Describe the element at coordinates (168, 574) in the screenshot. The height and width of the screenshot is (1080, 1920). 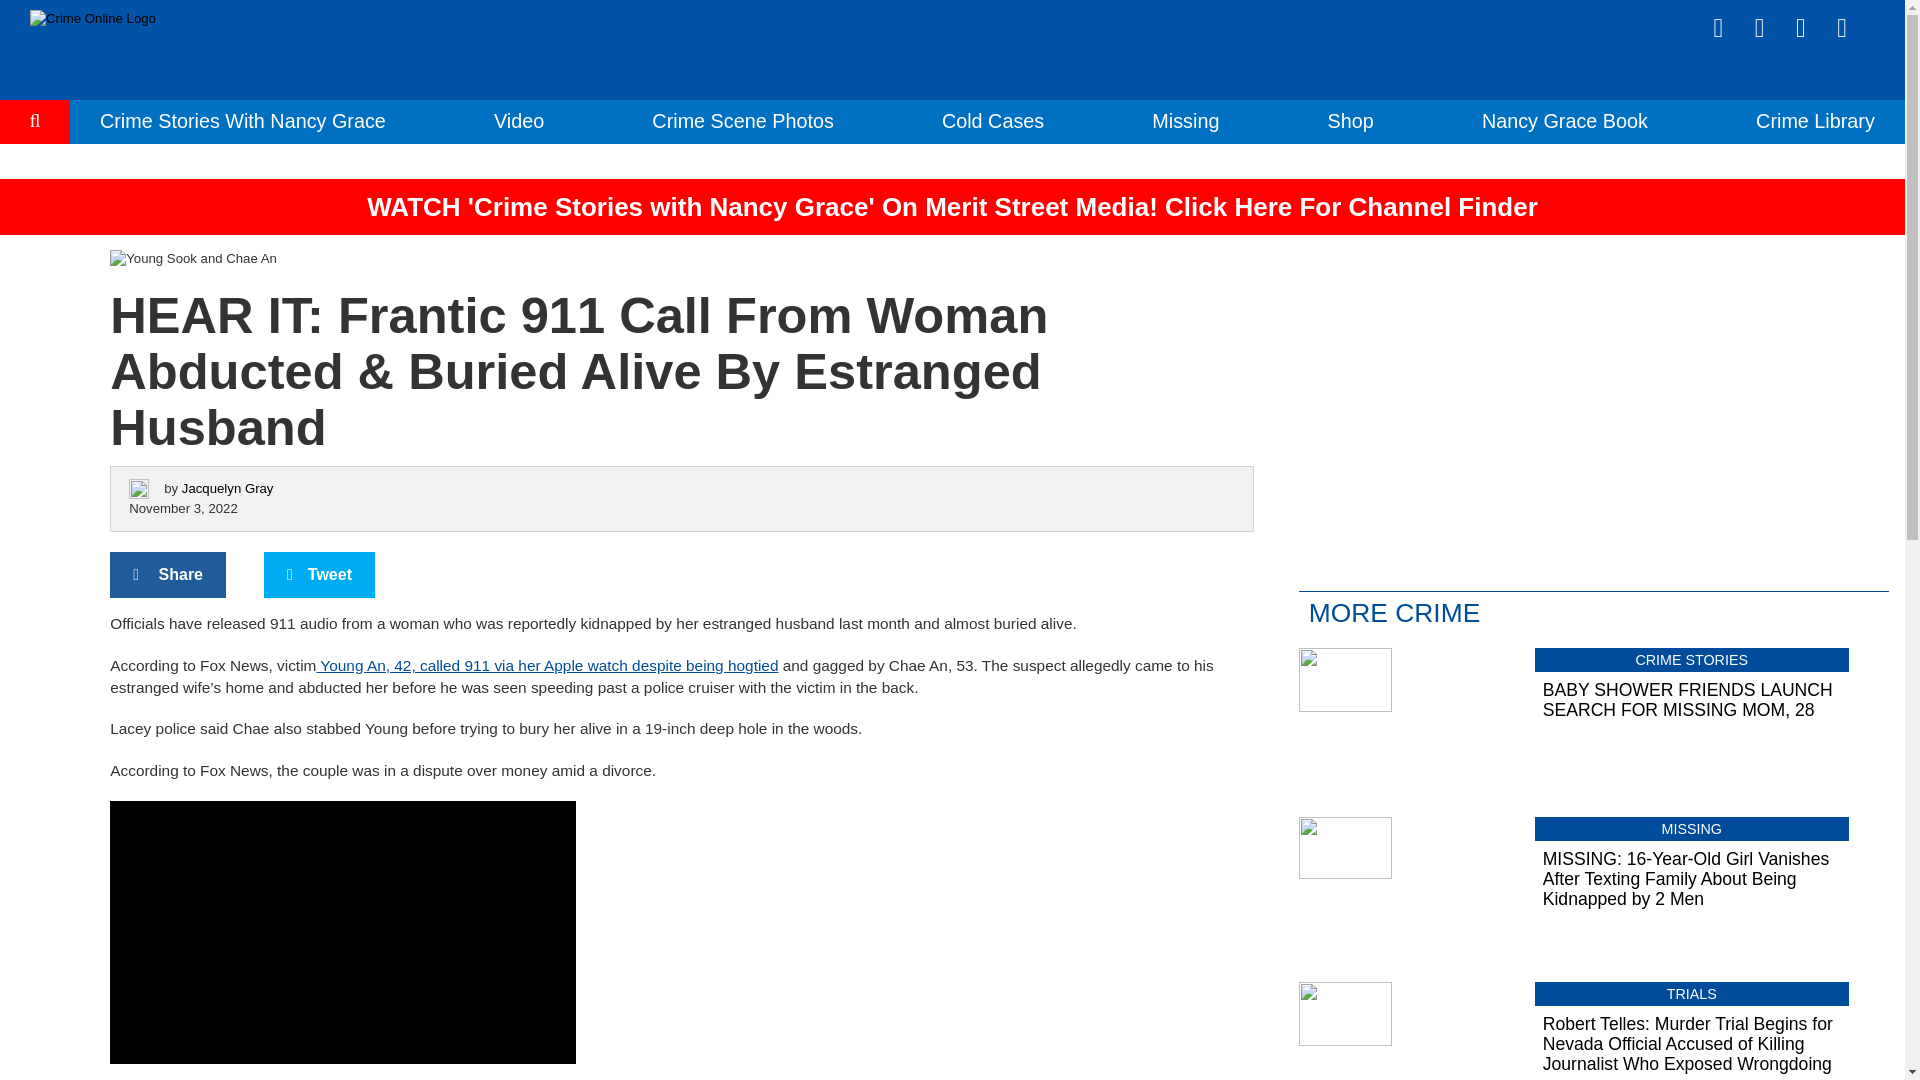
I see `Share` at that location.